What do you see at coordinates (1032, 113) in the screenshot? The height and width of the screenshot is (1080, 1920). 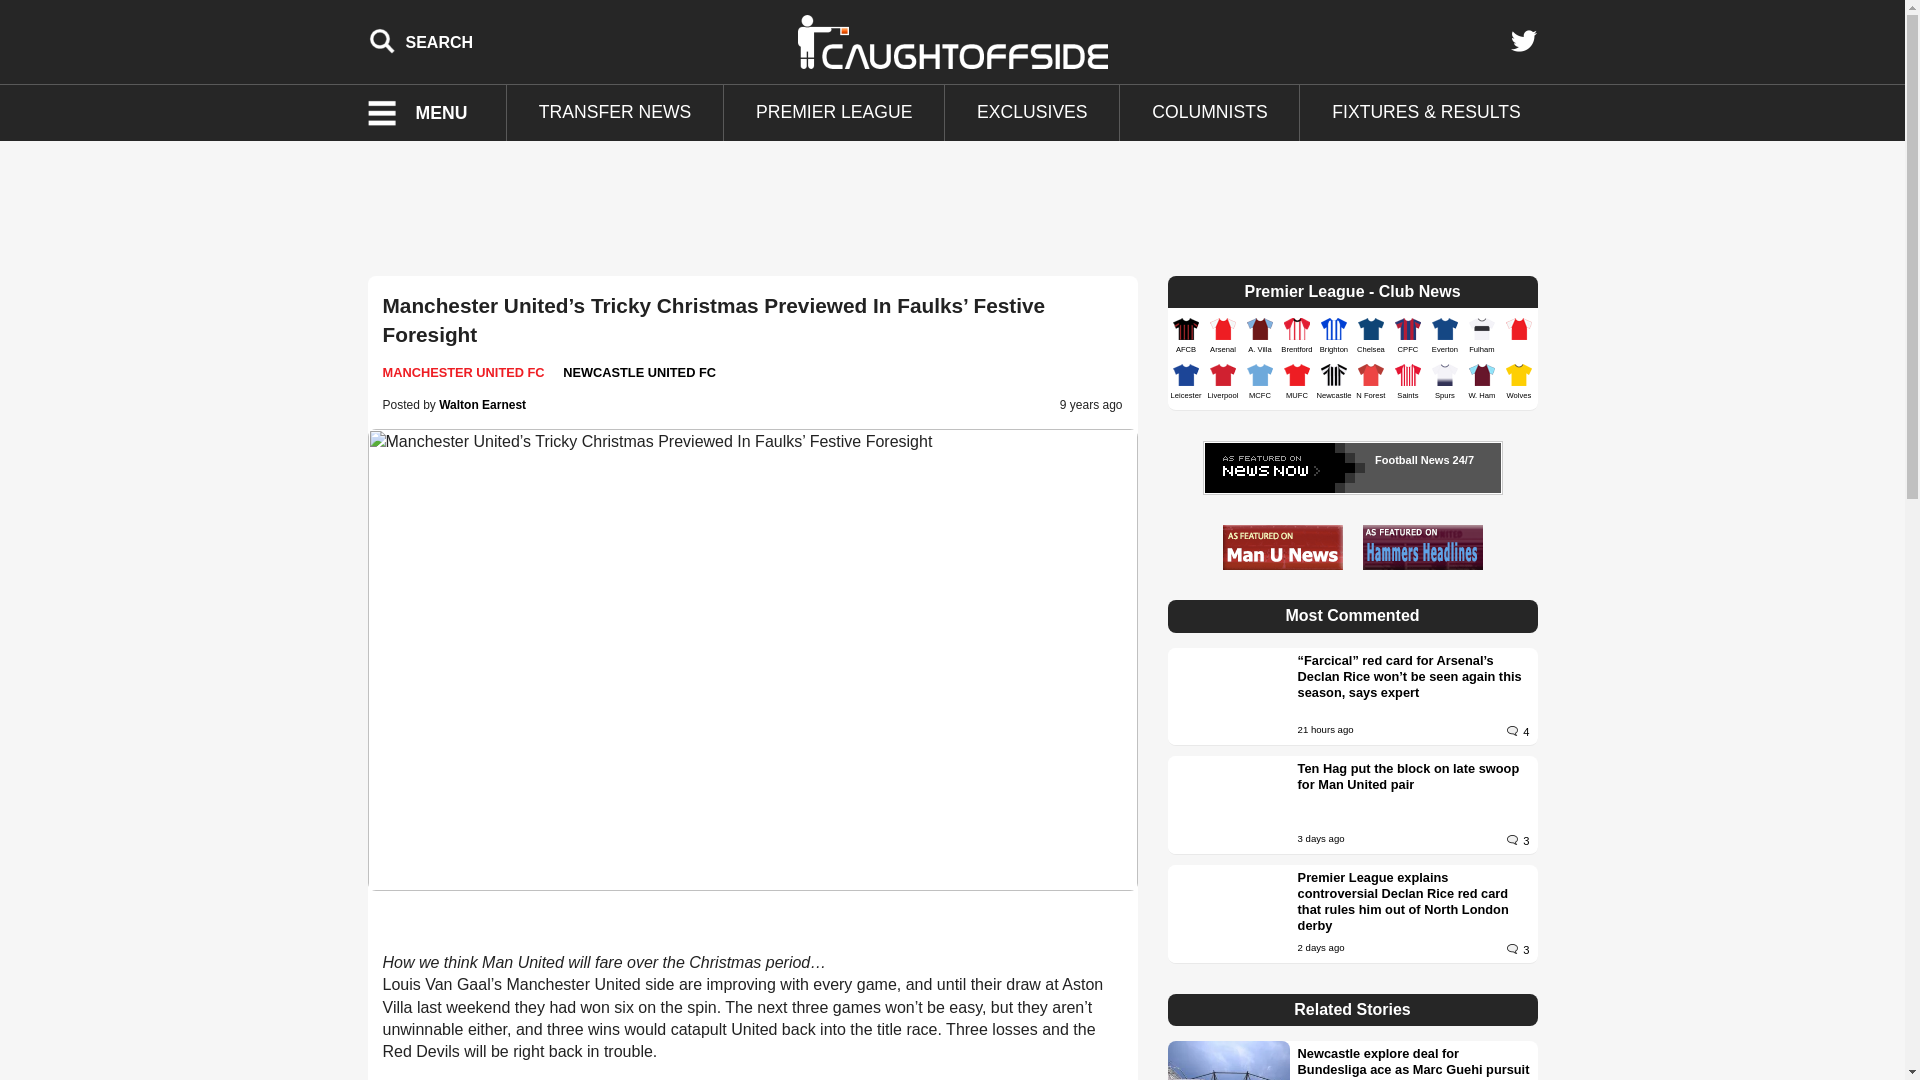 I see `EXCLUSIVES` at bounding box center [1032, 113].